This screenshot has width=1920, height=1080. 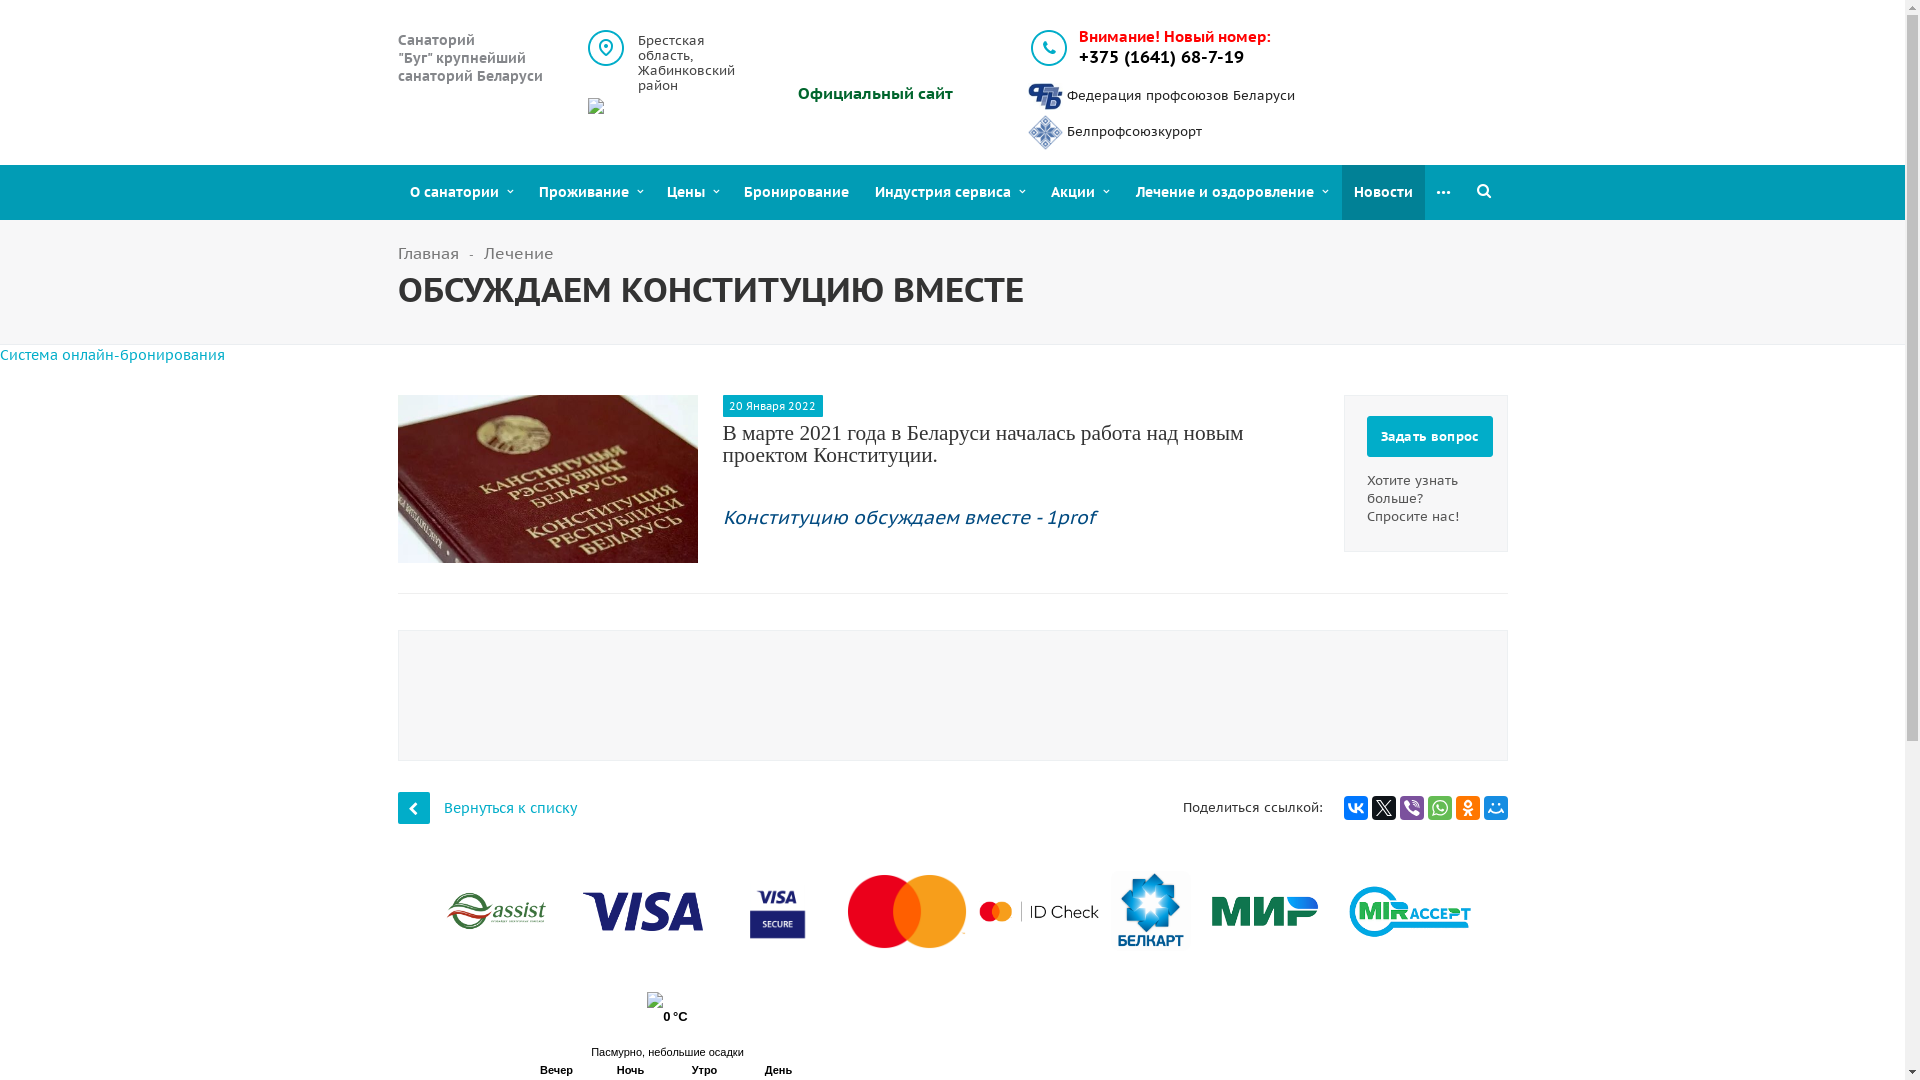 I want to click on Viber, so click(x=1412, y=808).